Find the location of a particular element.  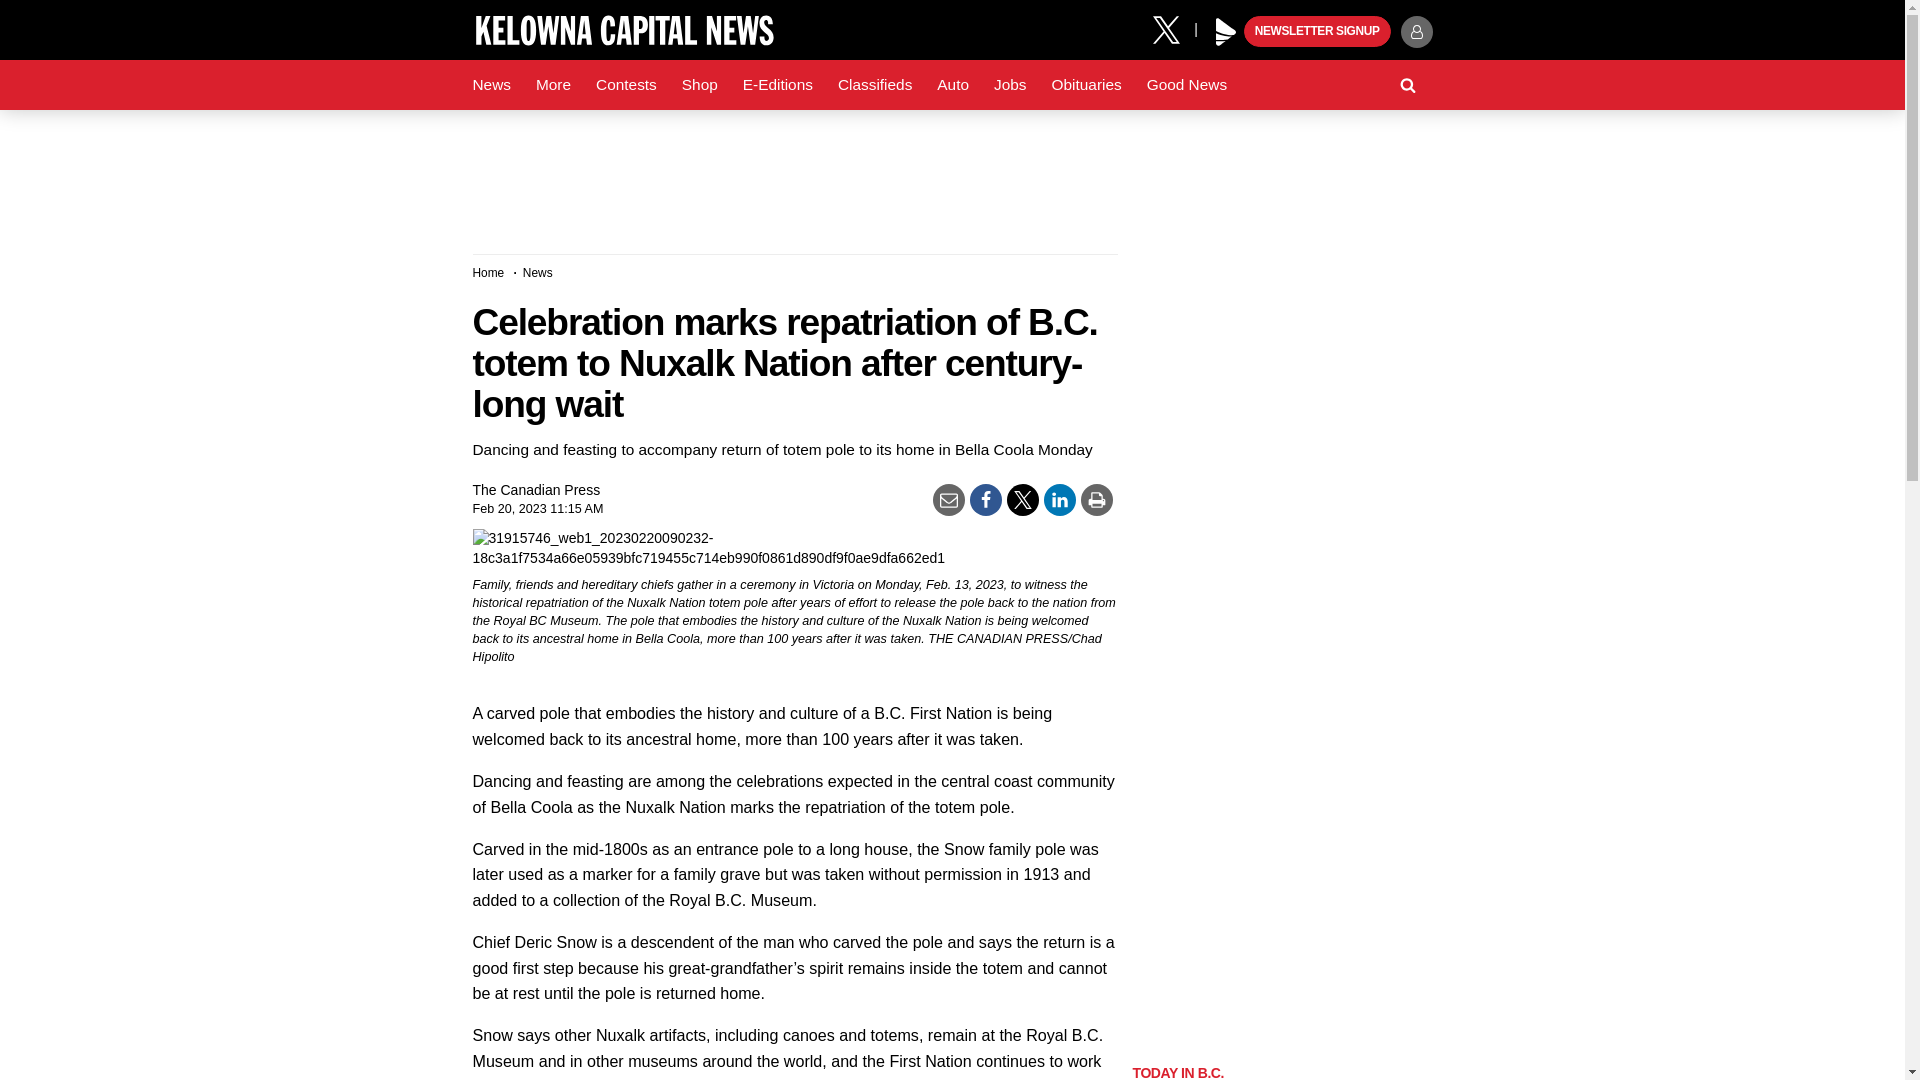

Black Press Media is located at coordinates (1226, 32).